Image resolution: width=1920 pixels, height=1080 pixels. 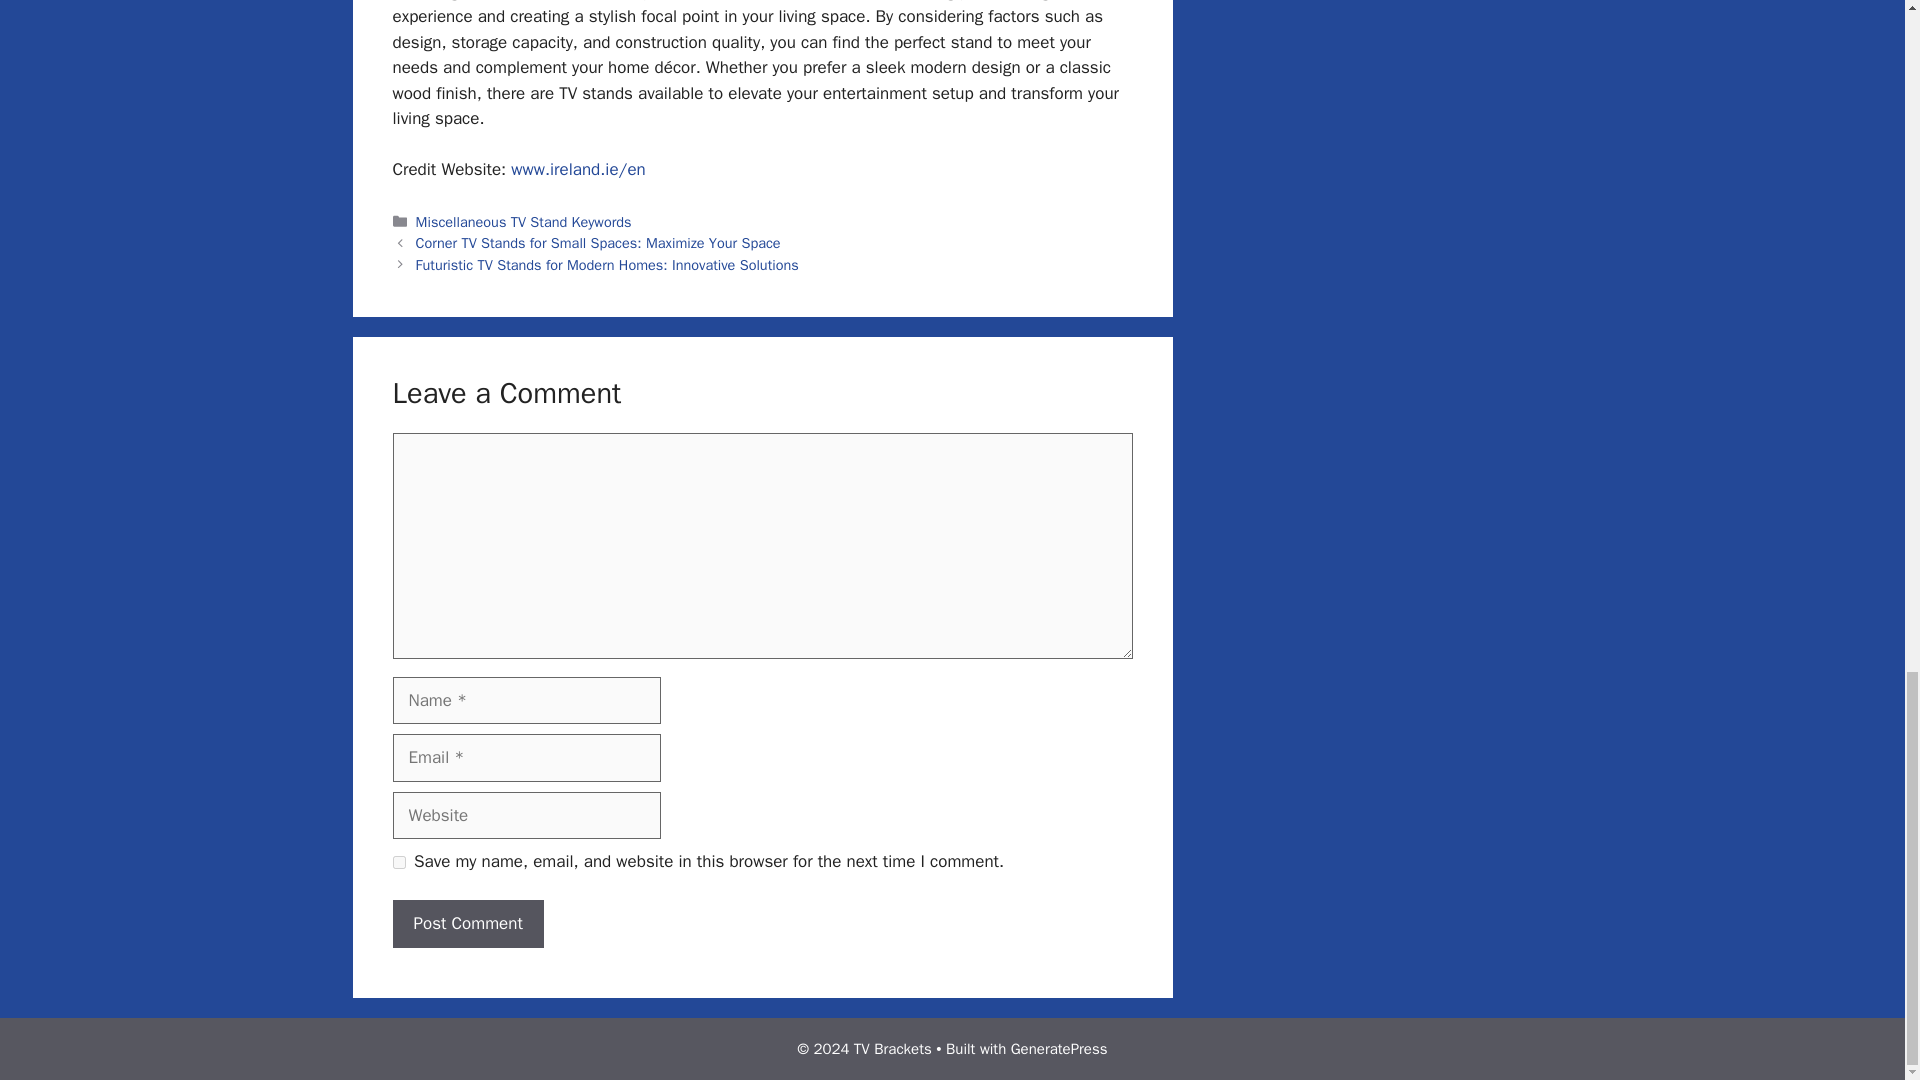 I want to click on Miscellaneous TV Stand Keywords, so click(x=524, y=222).